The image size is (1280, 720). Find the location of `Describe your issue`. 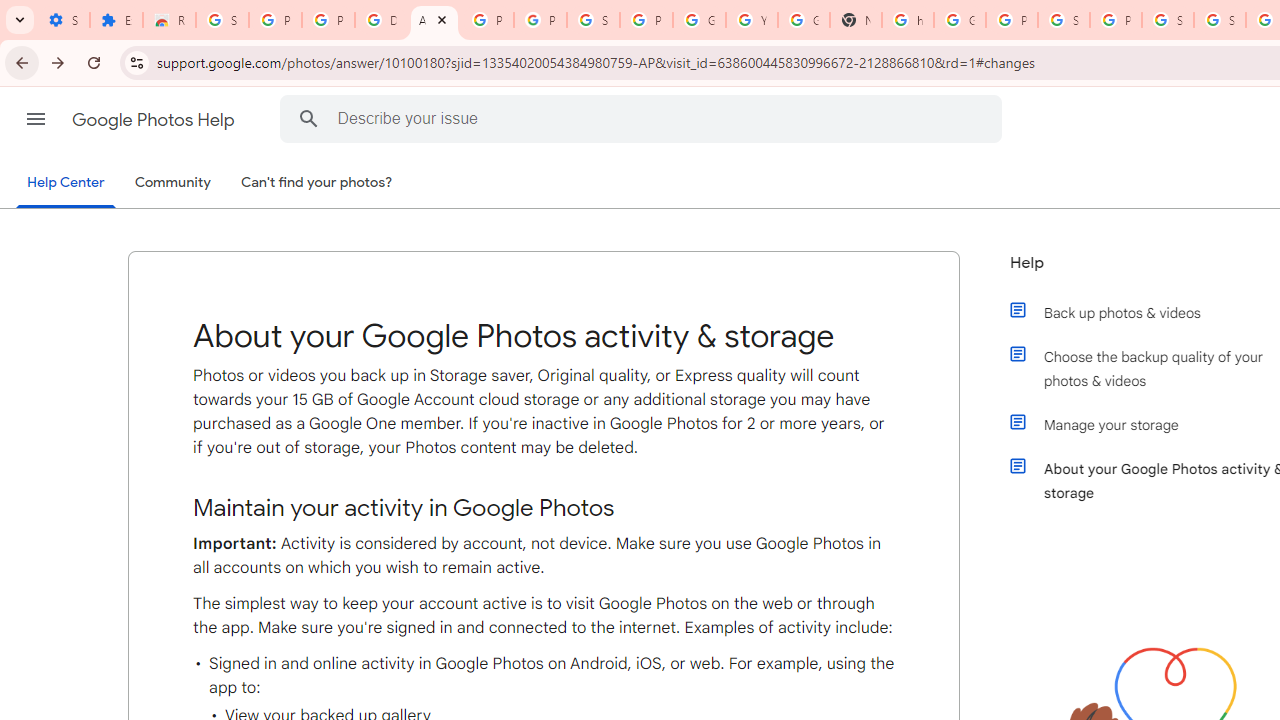

Describe your issue is located at coordinates (644, 118).